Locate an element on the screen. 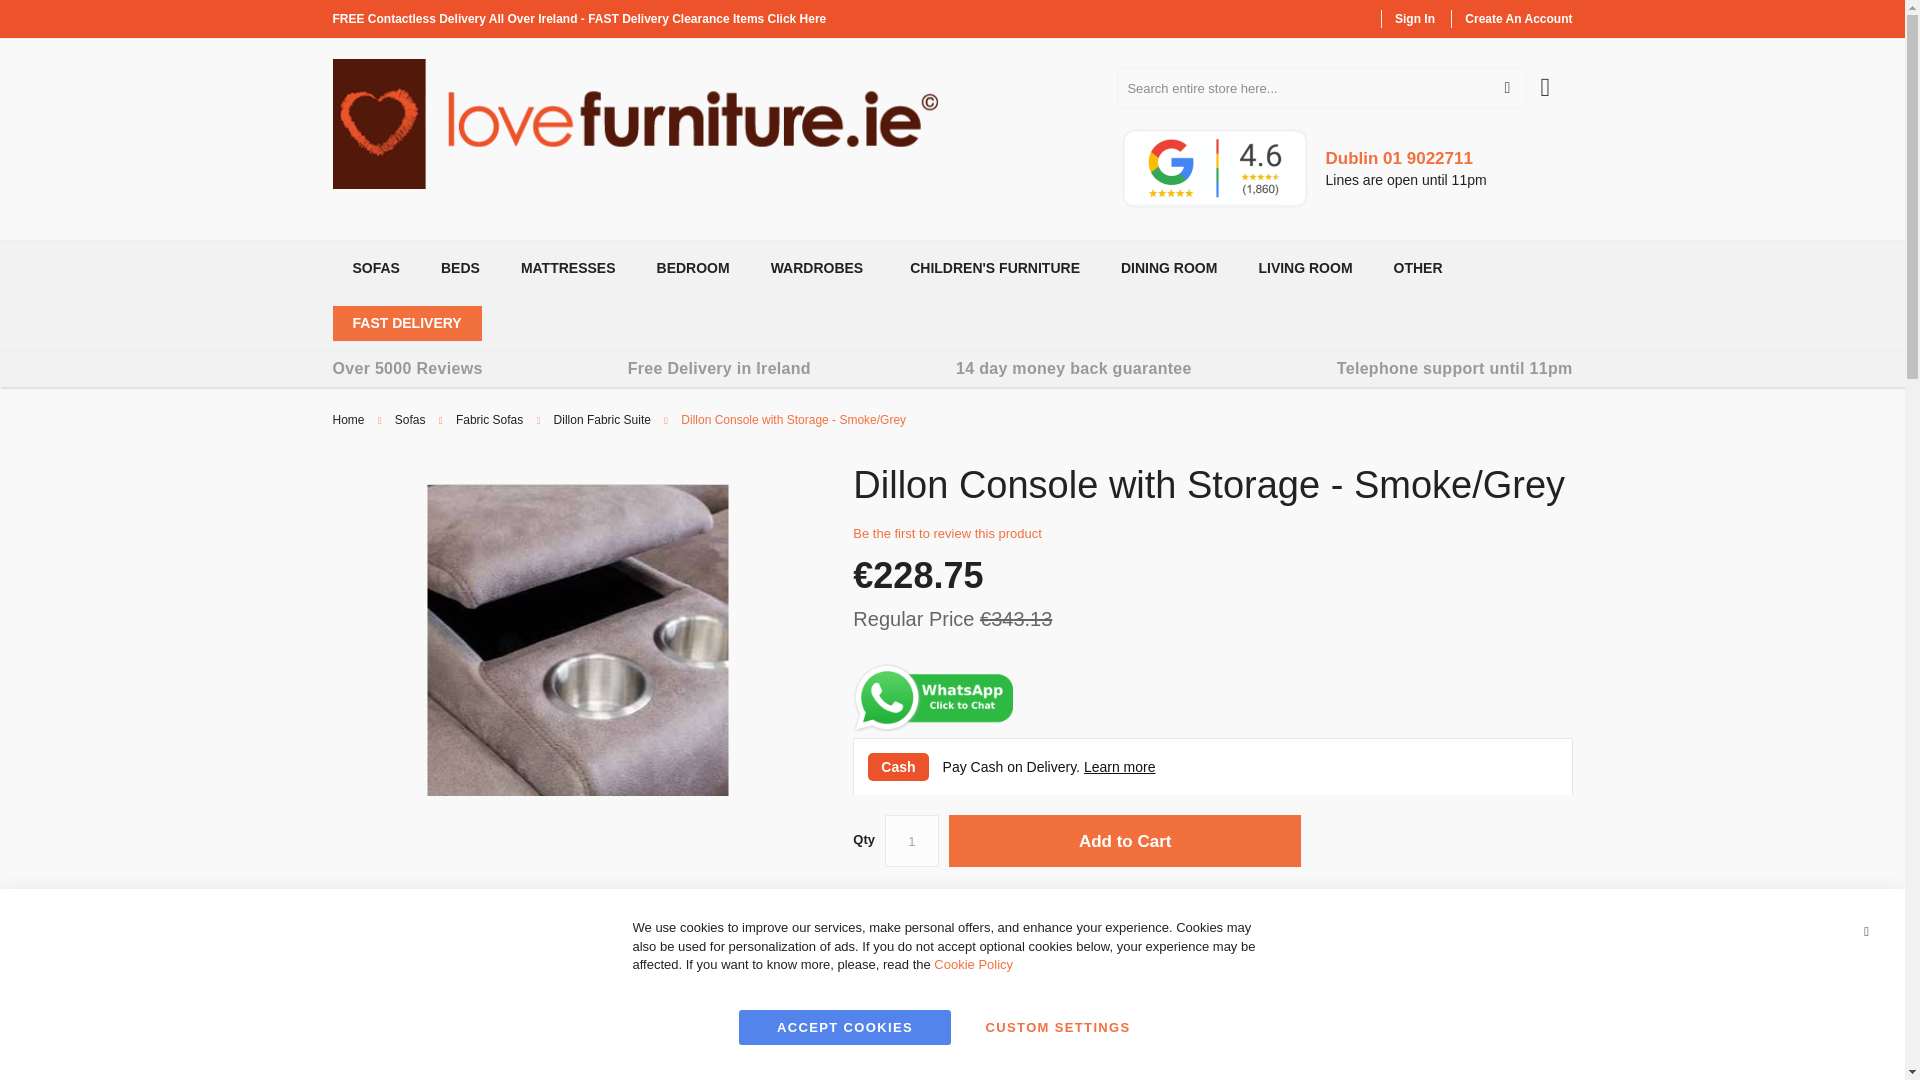 The height and width of the screenshot is (1080, 1920). Search is located at coordinates (1506, 88).